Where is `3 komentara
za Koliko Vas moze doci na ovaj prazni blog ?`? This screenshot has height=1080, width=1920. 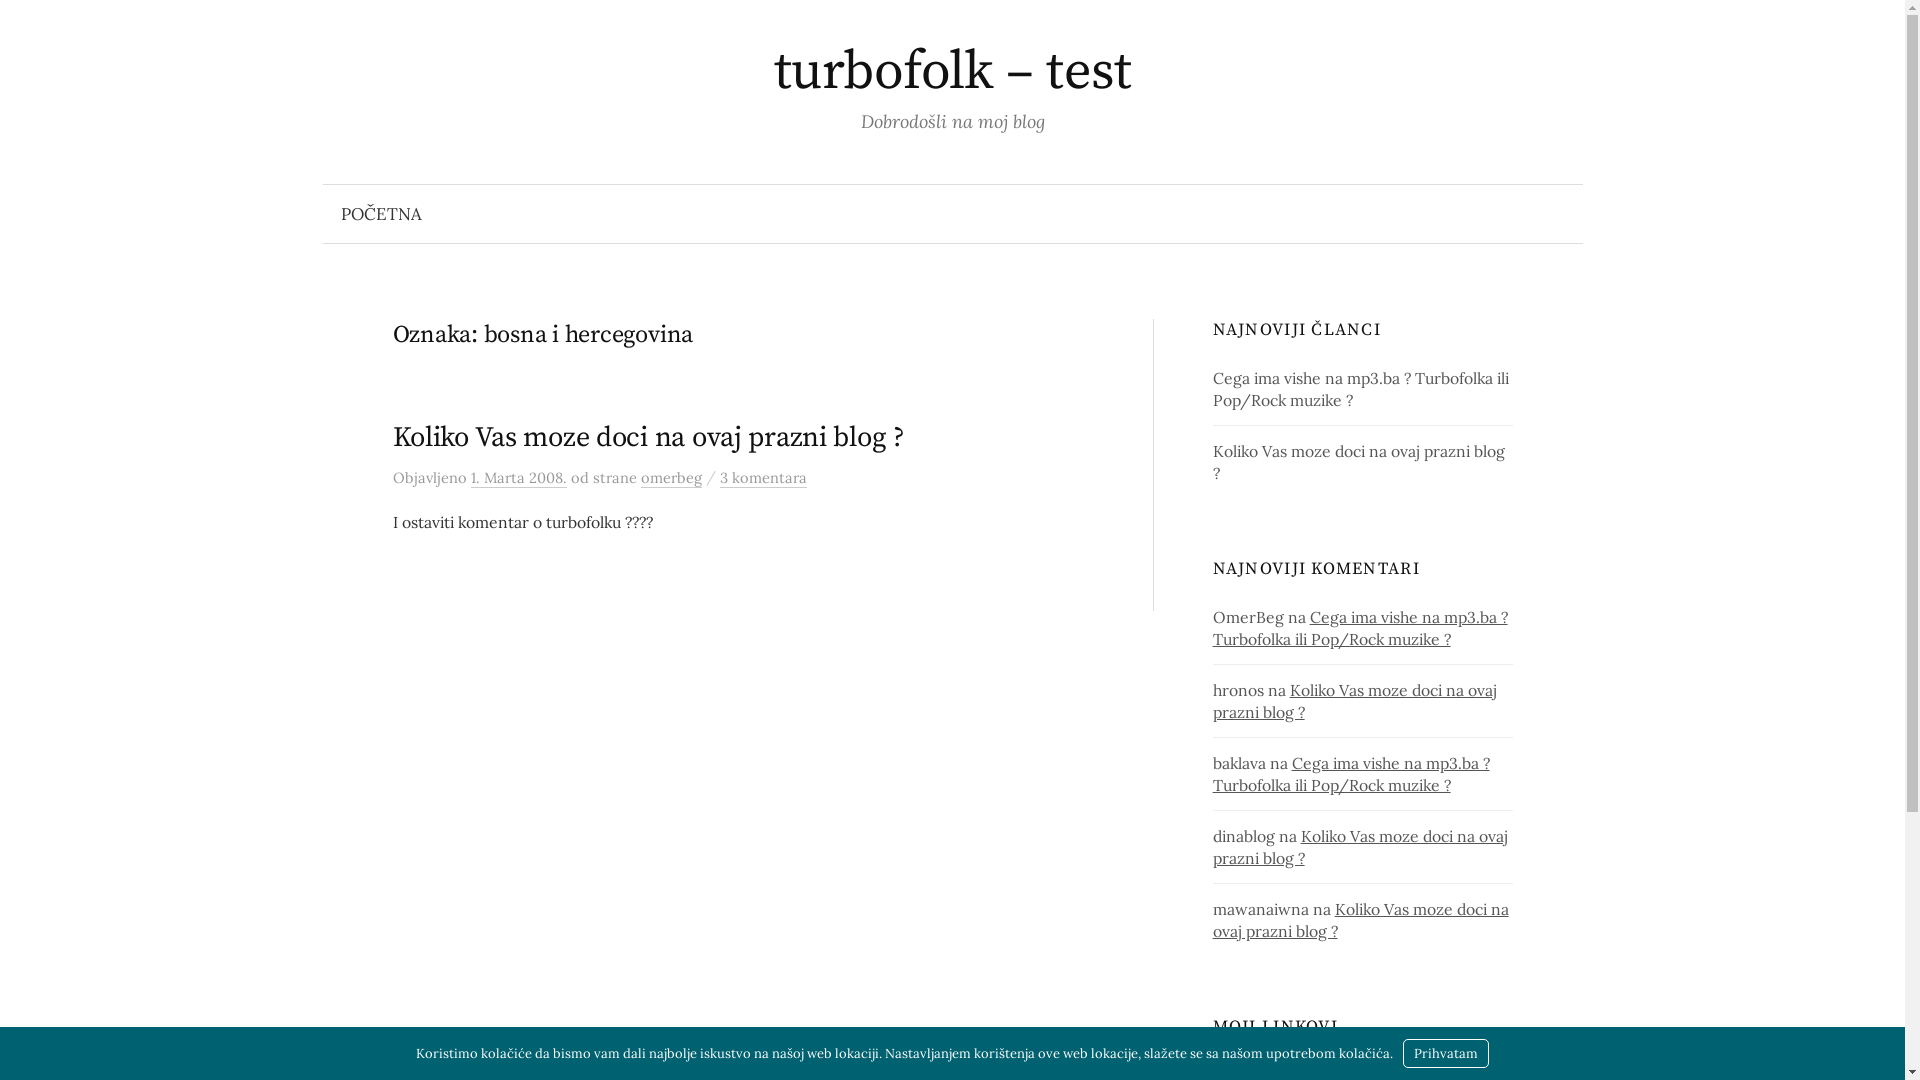
3 komentara
za Koliko Vas moze doci na ovaj prazni blog ? is located at coordinates (764, 478).